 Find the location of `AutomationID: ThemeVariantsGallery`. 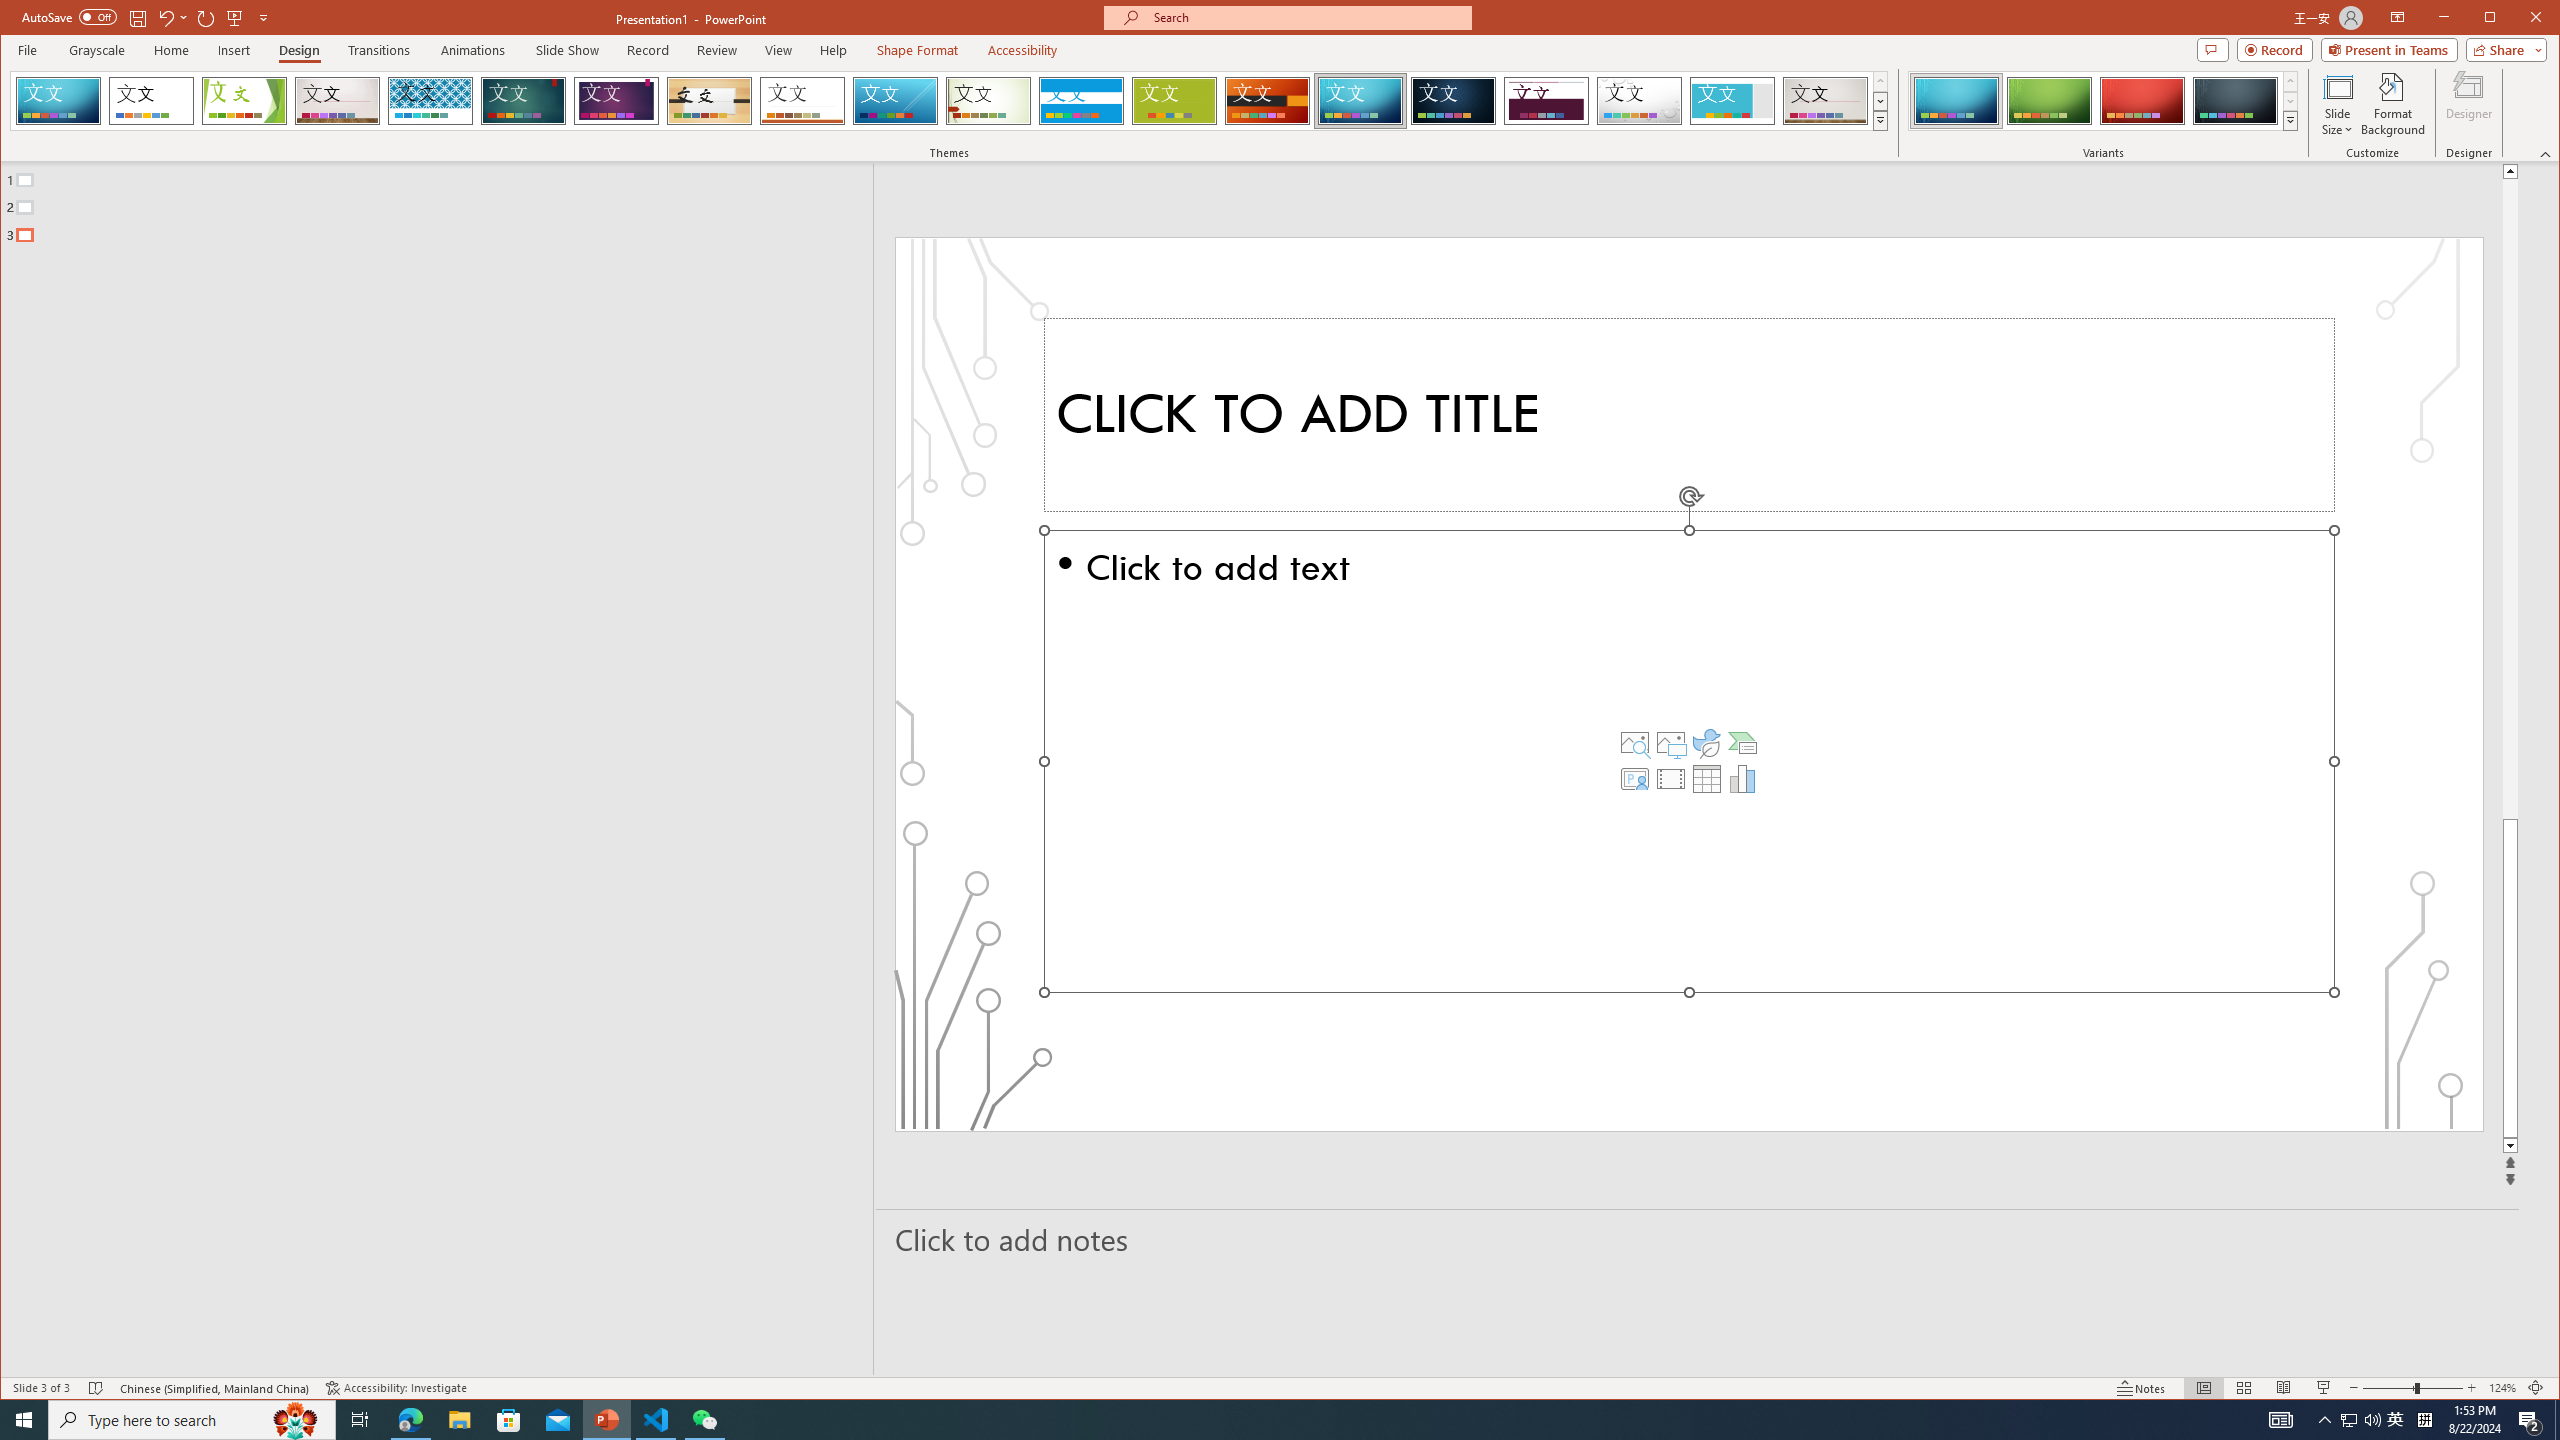

AutomationID: ThemeVariantsGallery is located at coordinates (2104, 100).